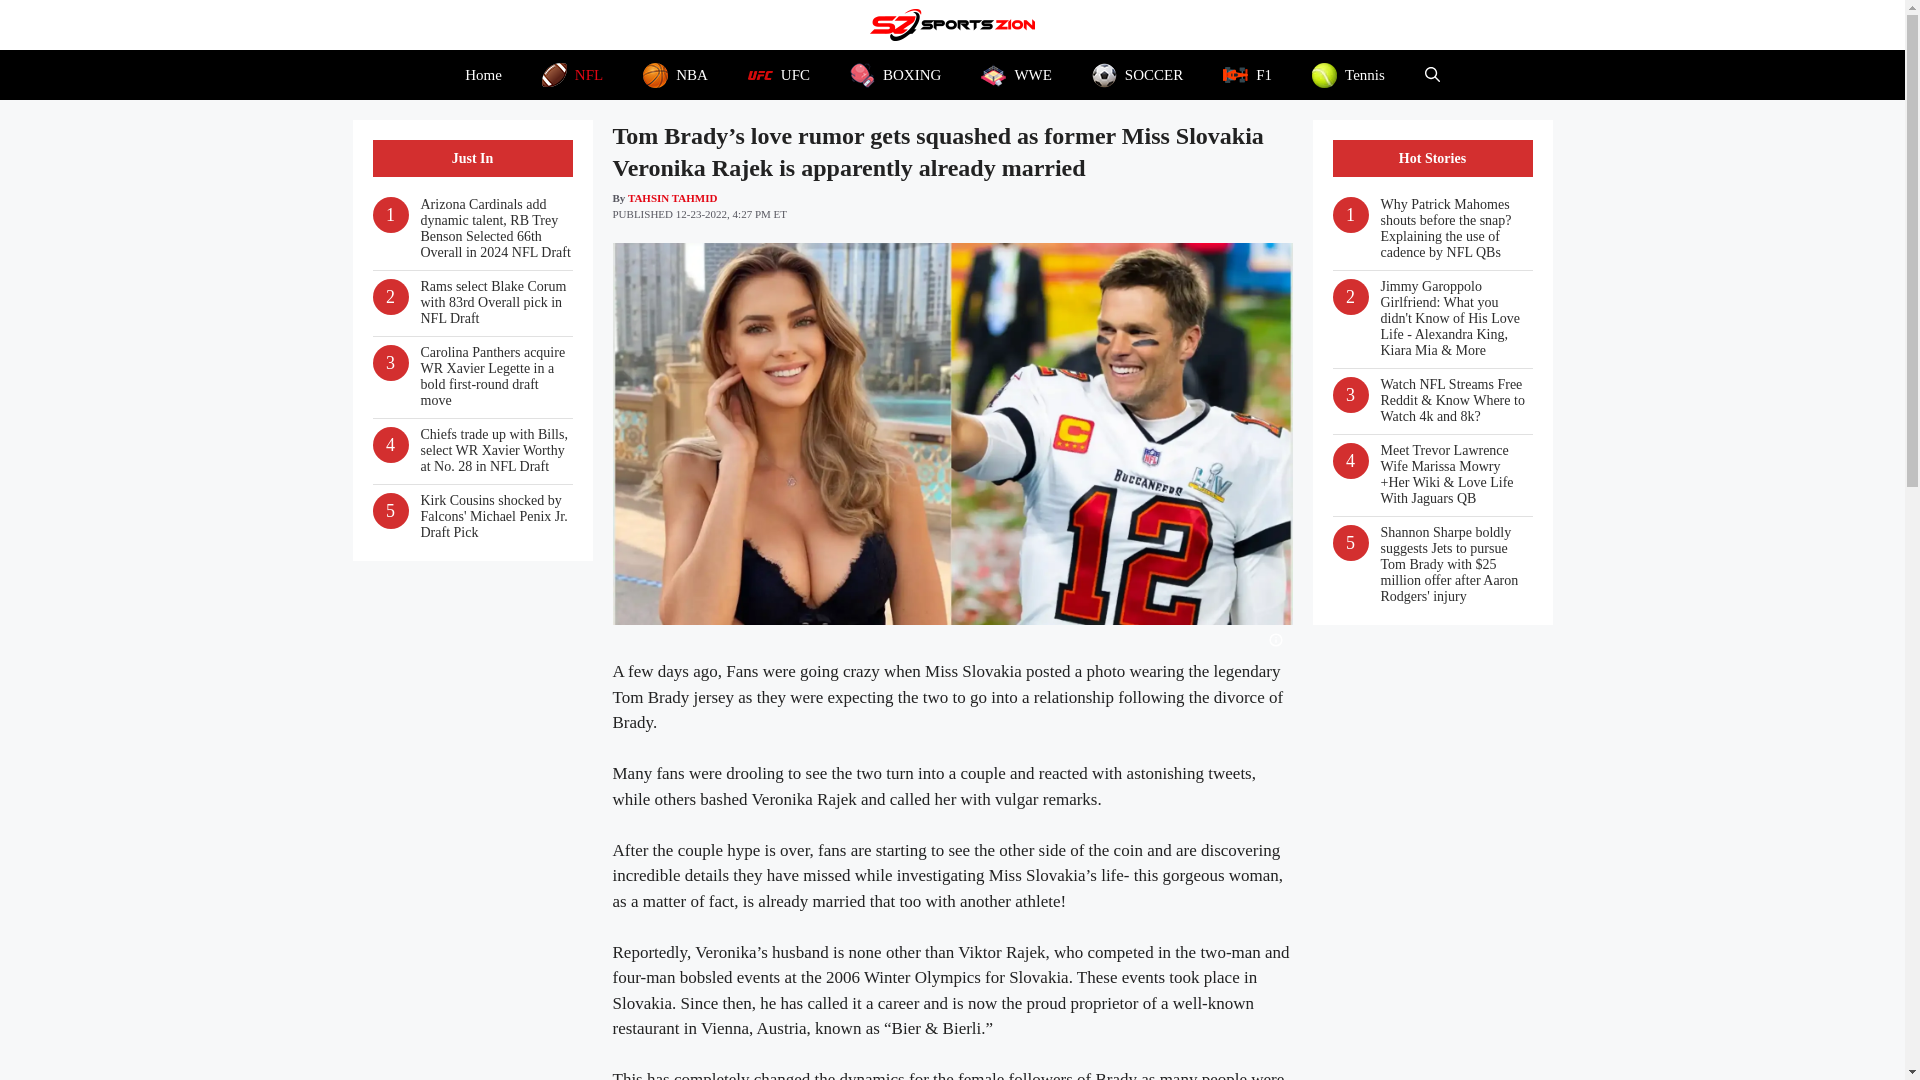 The height and width of the screenshot is (1080, 1920). What do you see at coordinates (1137, 74) in the screenshot?
I see `SOCCER` at bounding box center [1137, 74].